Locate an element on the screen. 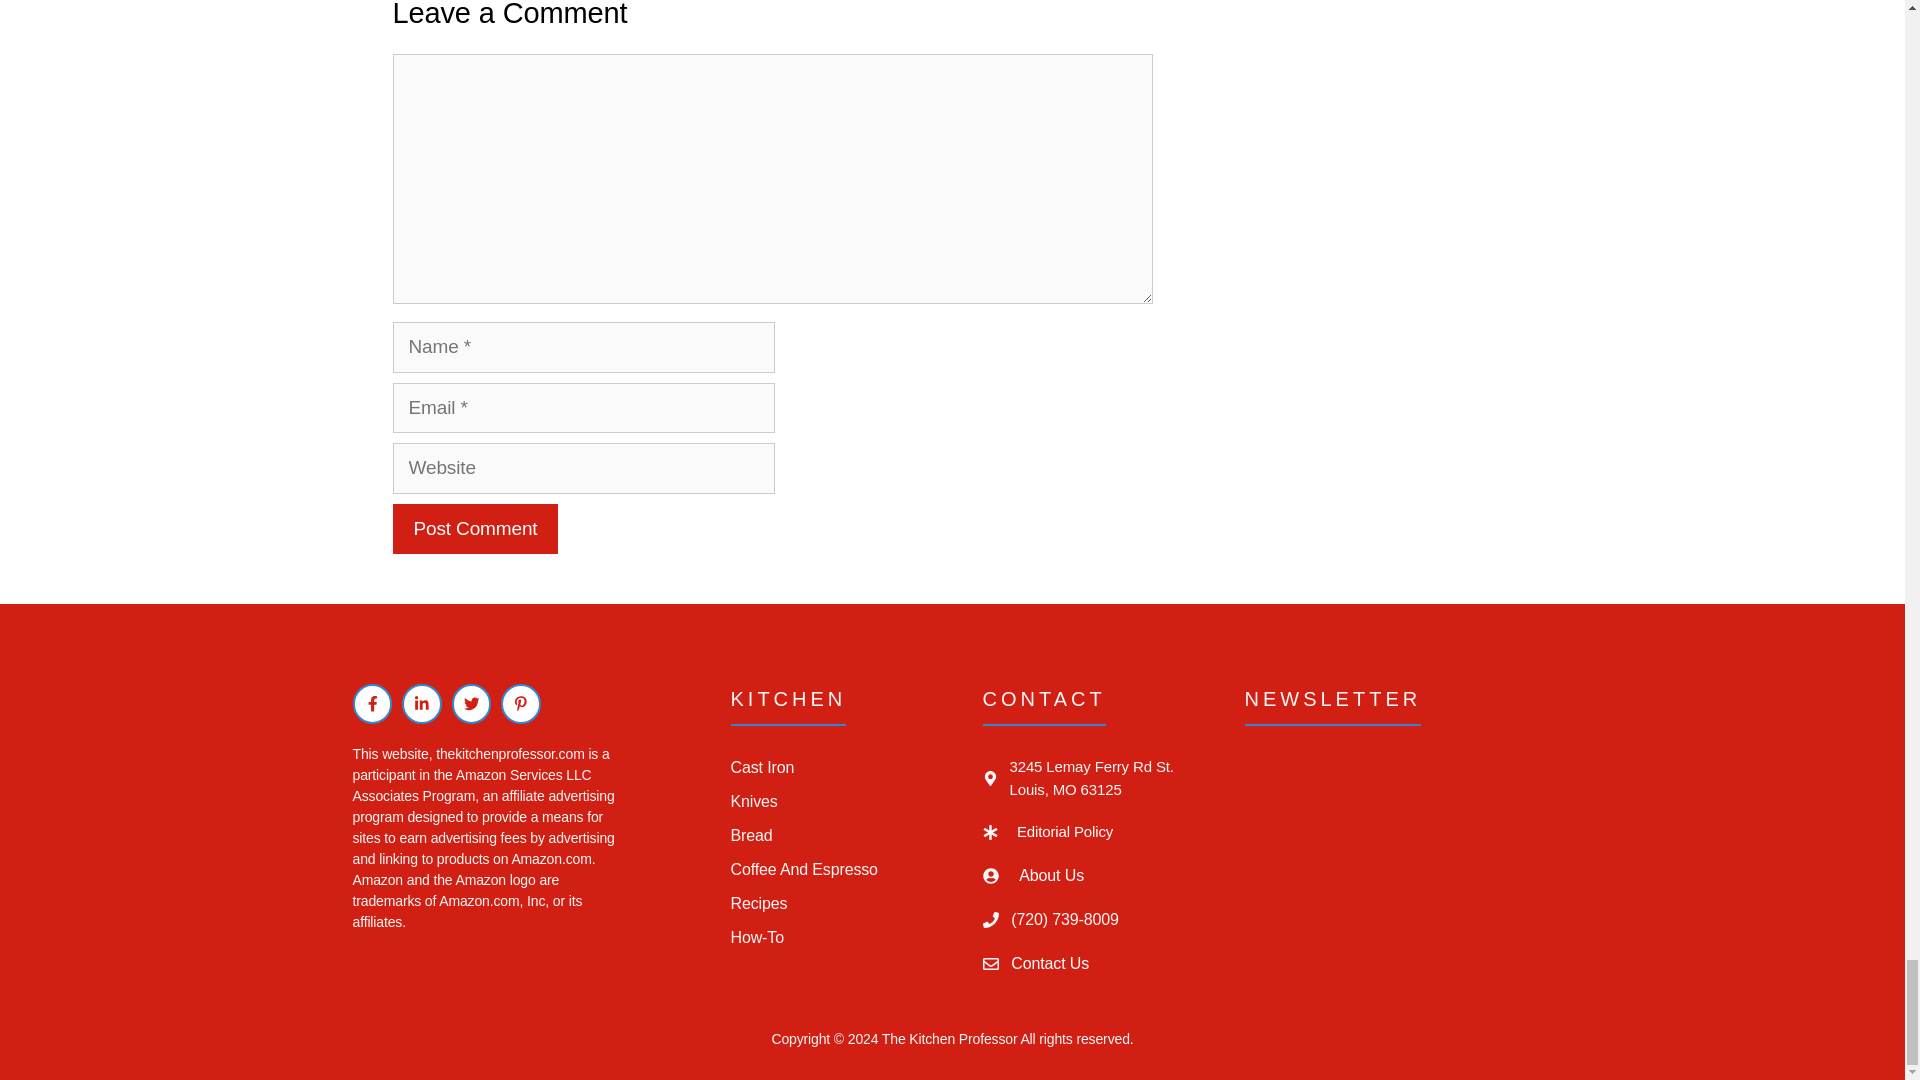  Post Comment is located at coordinates (474, 530).